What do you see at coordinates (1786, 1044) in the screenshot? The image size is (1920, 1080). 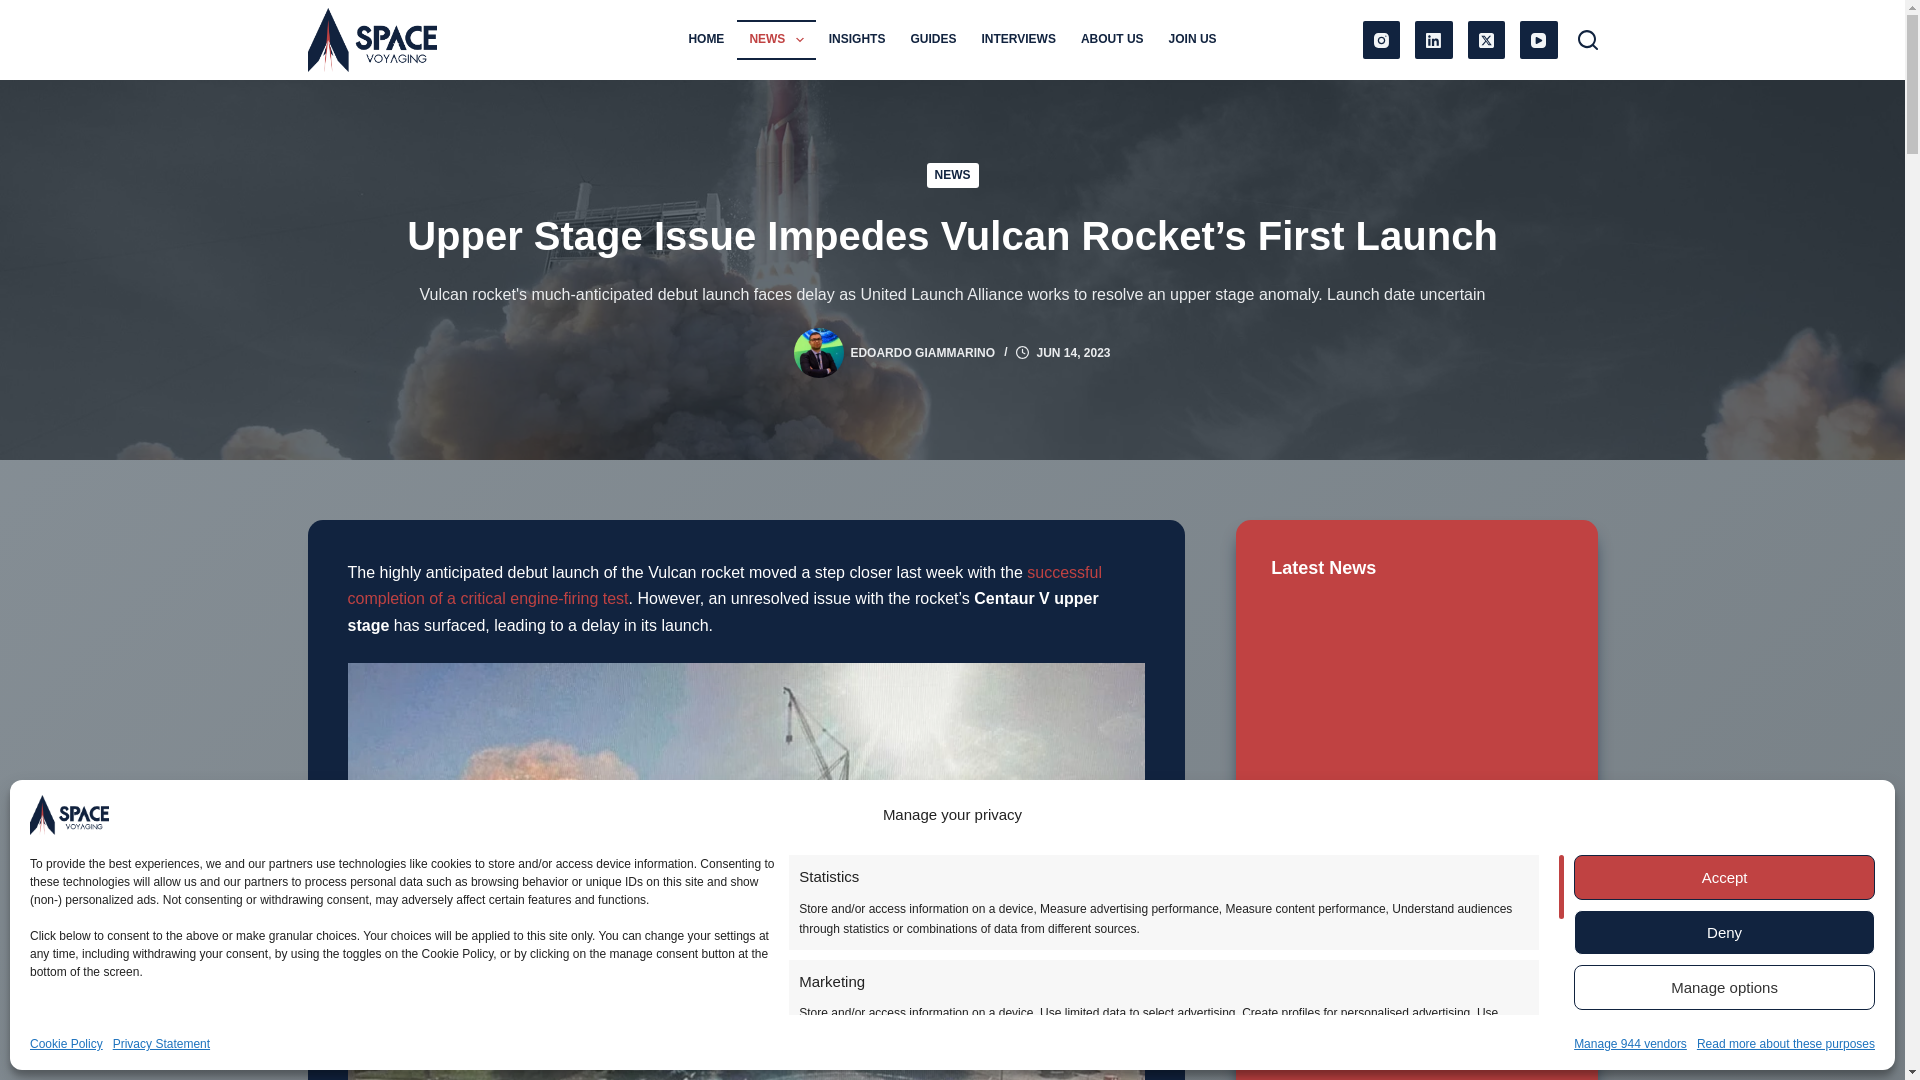 I see `Read more about these purposes` at bounding box center [1786, 1044].